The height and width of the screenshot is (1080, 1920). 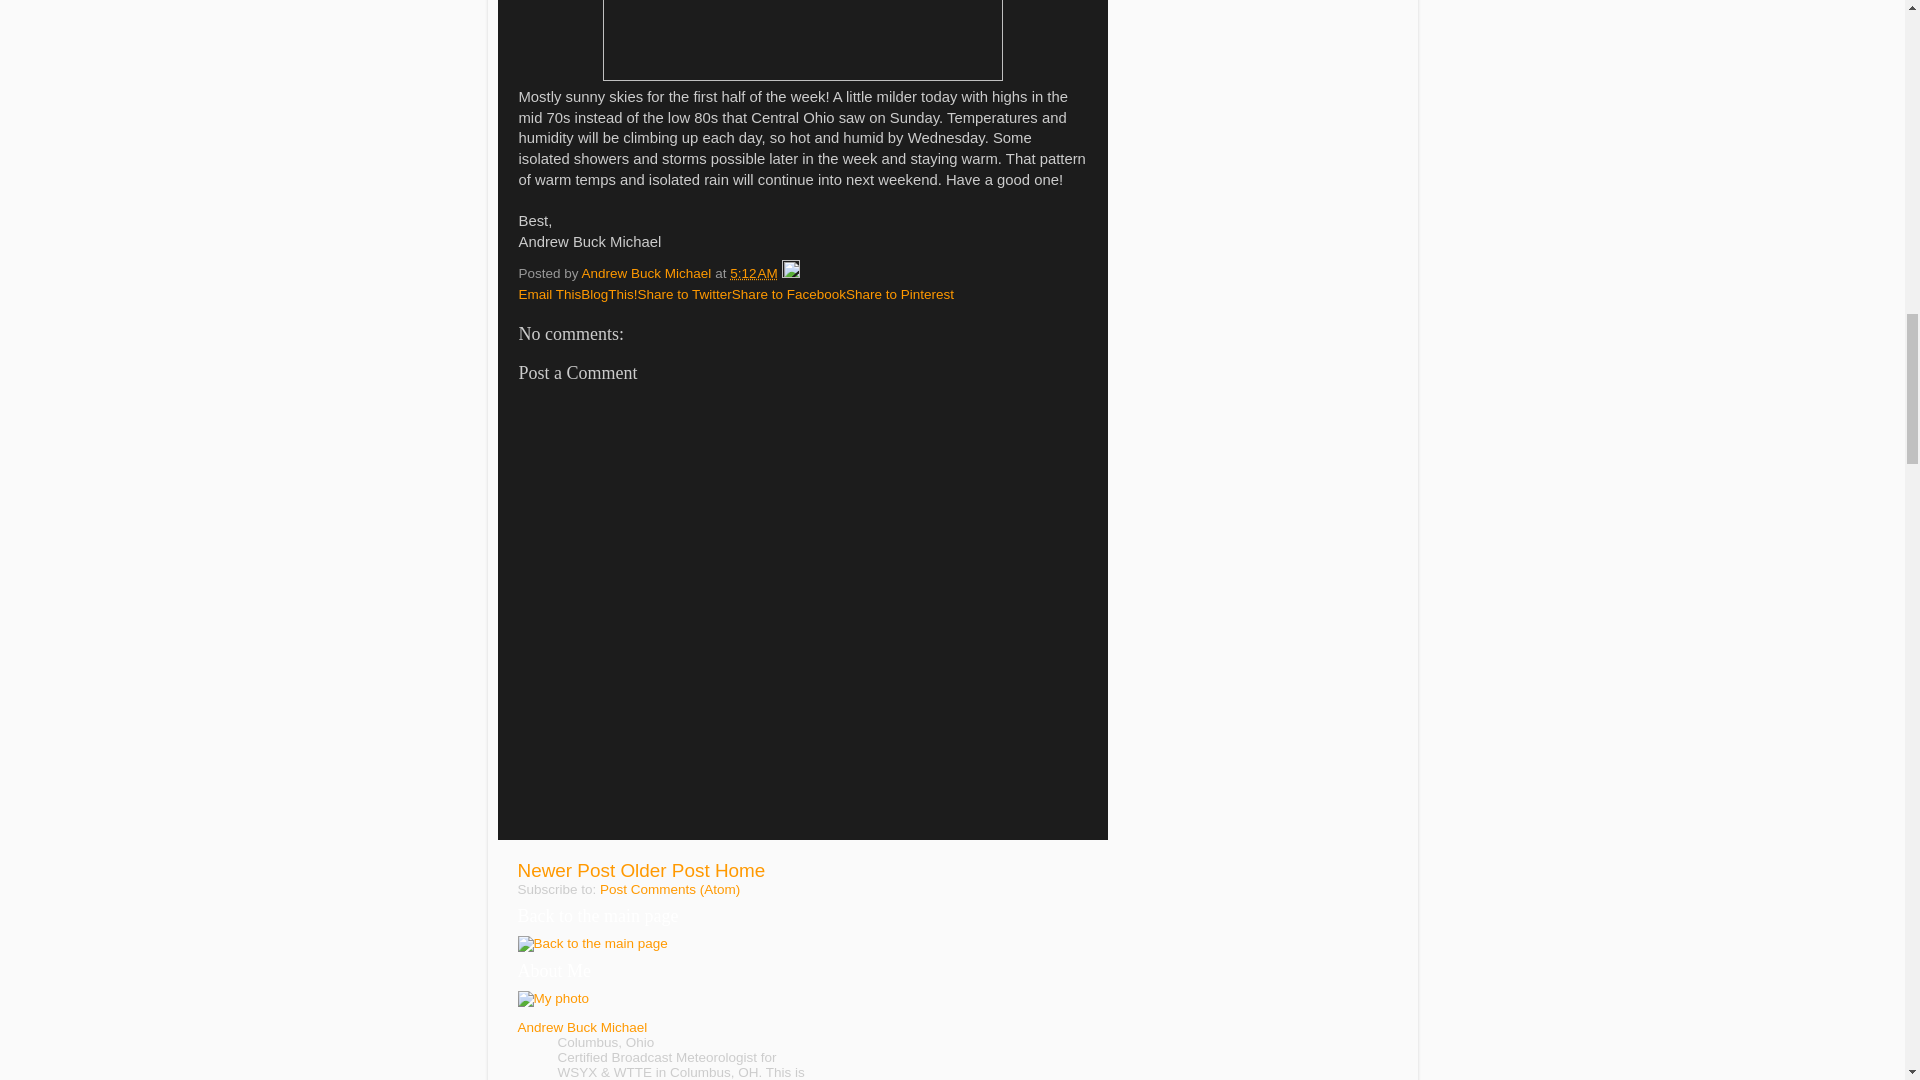 I want to click on Edit Post, so click(x=790, y=272).